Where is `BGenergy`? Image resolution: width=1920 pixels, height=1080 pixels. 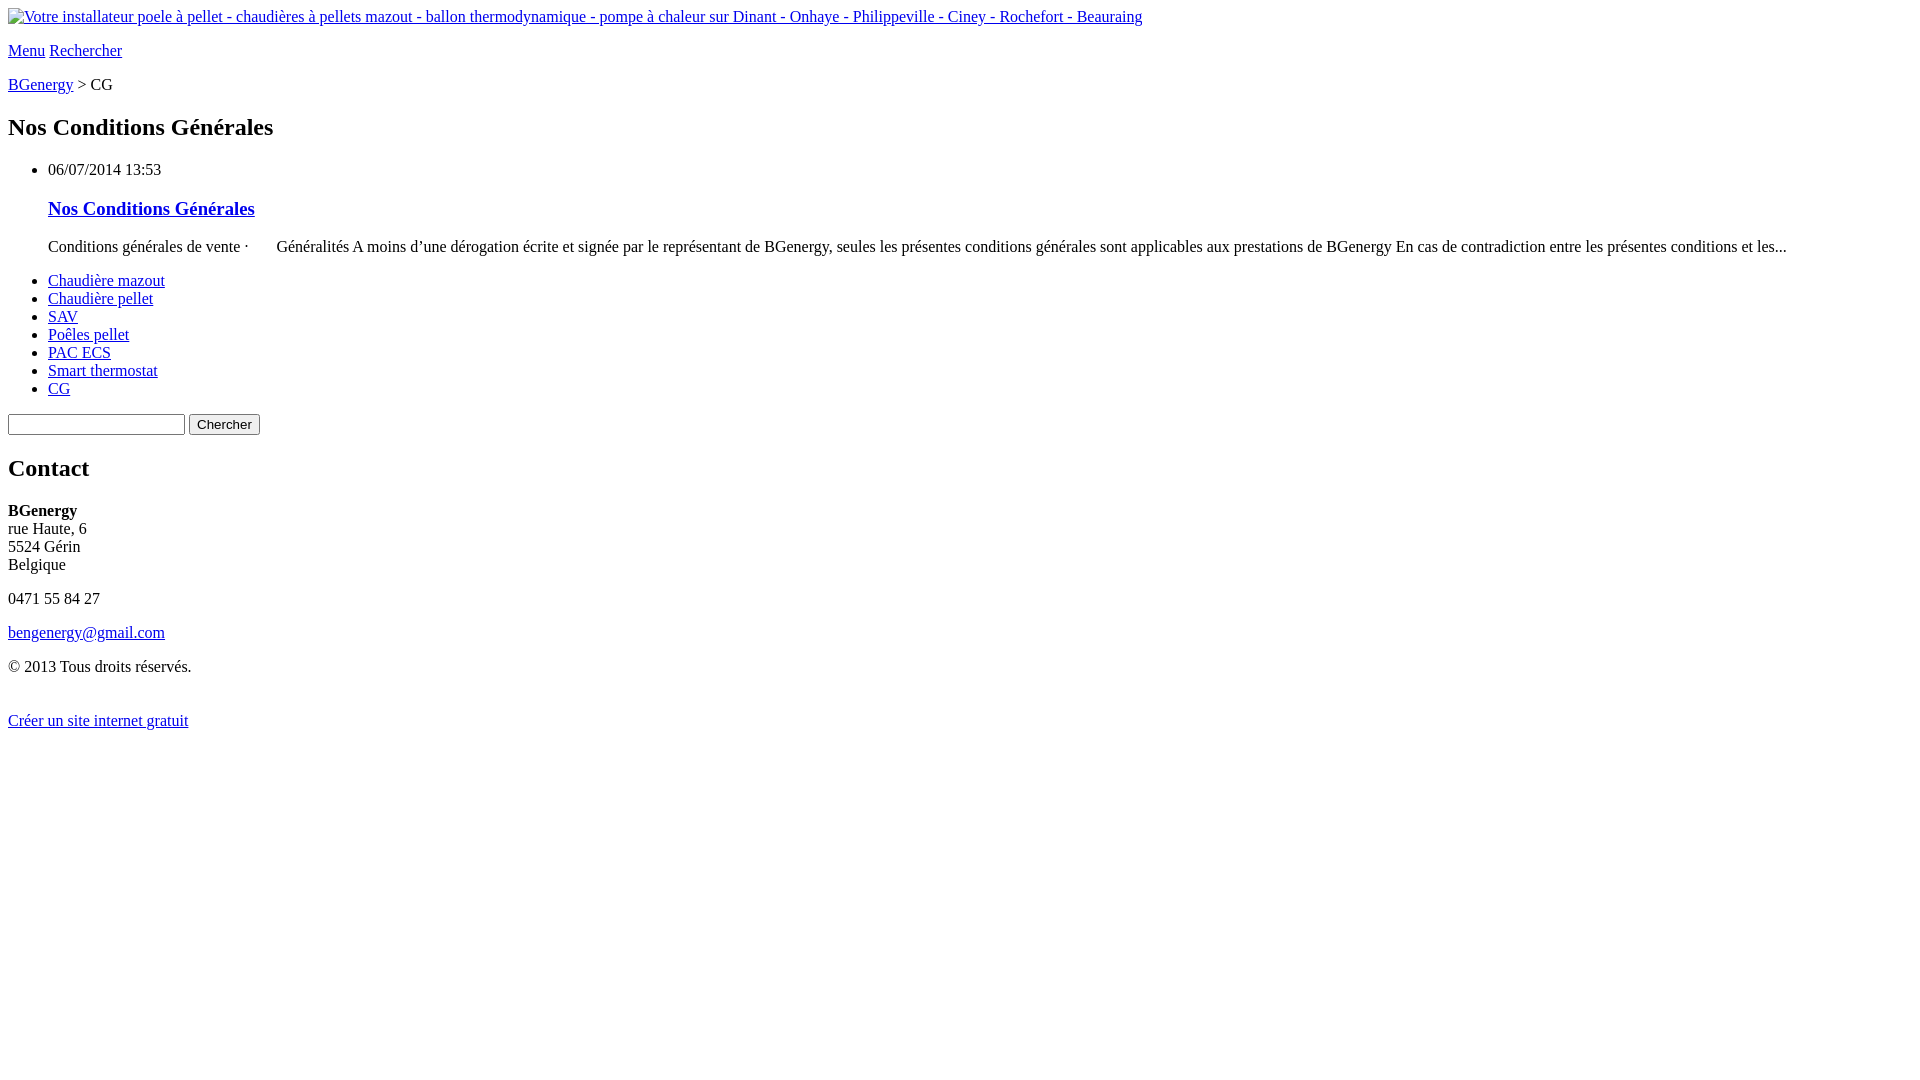
BGenergy is located at coordinates (40, 84).